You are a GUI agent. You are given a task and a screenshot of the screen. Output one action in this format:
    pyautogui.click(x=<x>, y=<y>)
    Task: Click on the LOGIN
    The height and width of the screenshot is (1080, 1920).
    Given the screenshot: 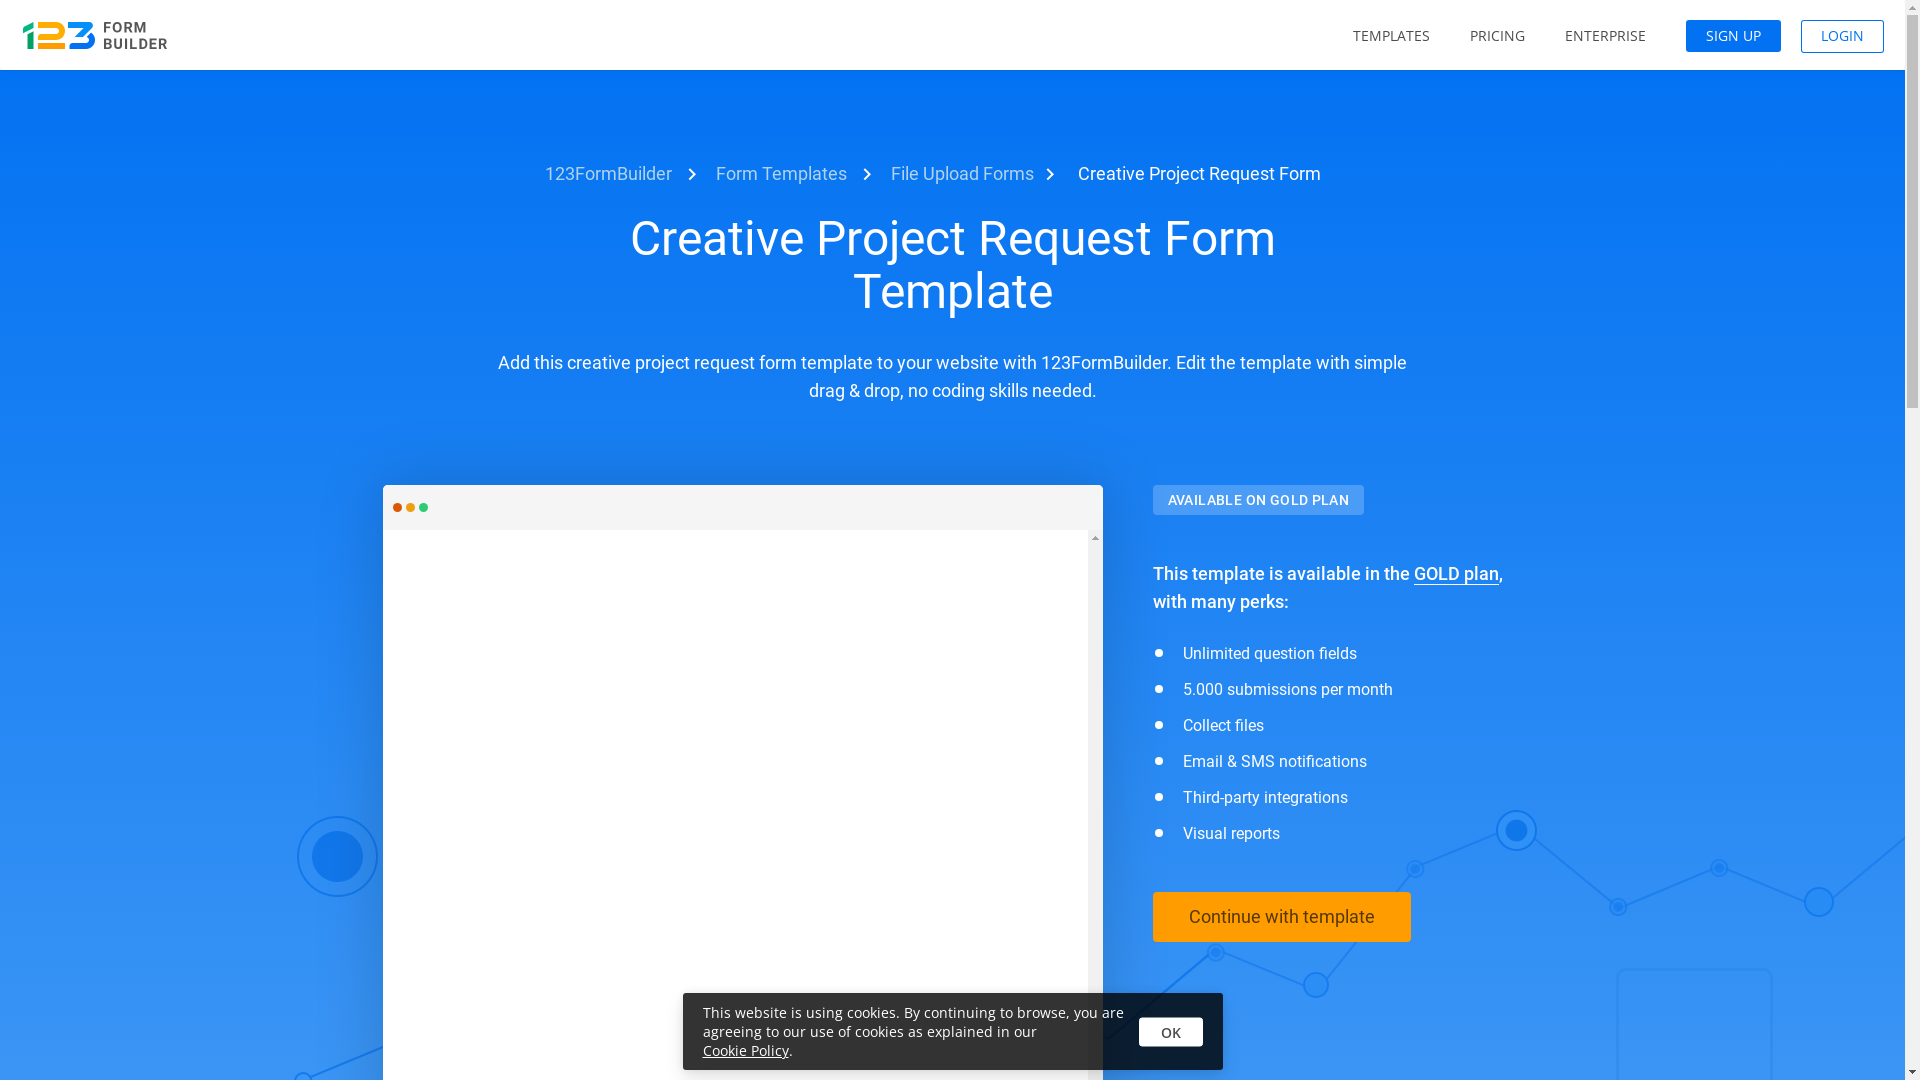 What is the action you would take?
    pyautogui.click(x=1842, y=36)
    